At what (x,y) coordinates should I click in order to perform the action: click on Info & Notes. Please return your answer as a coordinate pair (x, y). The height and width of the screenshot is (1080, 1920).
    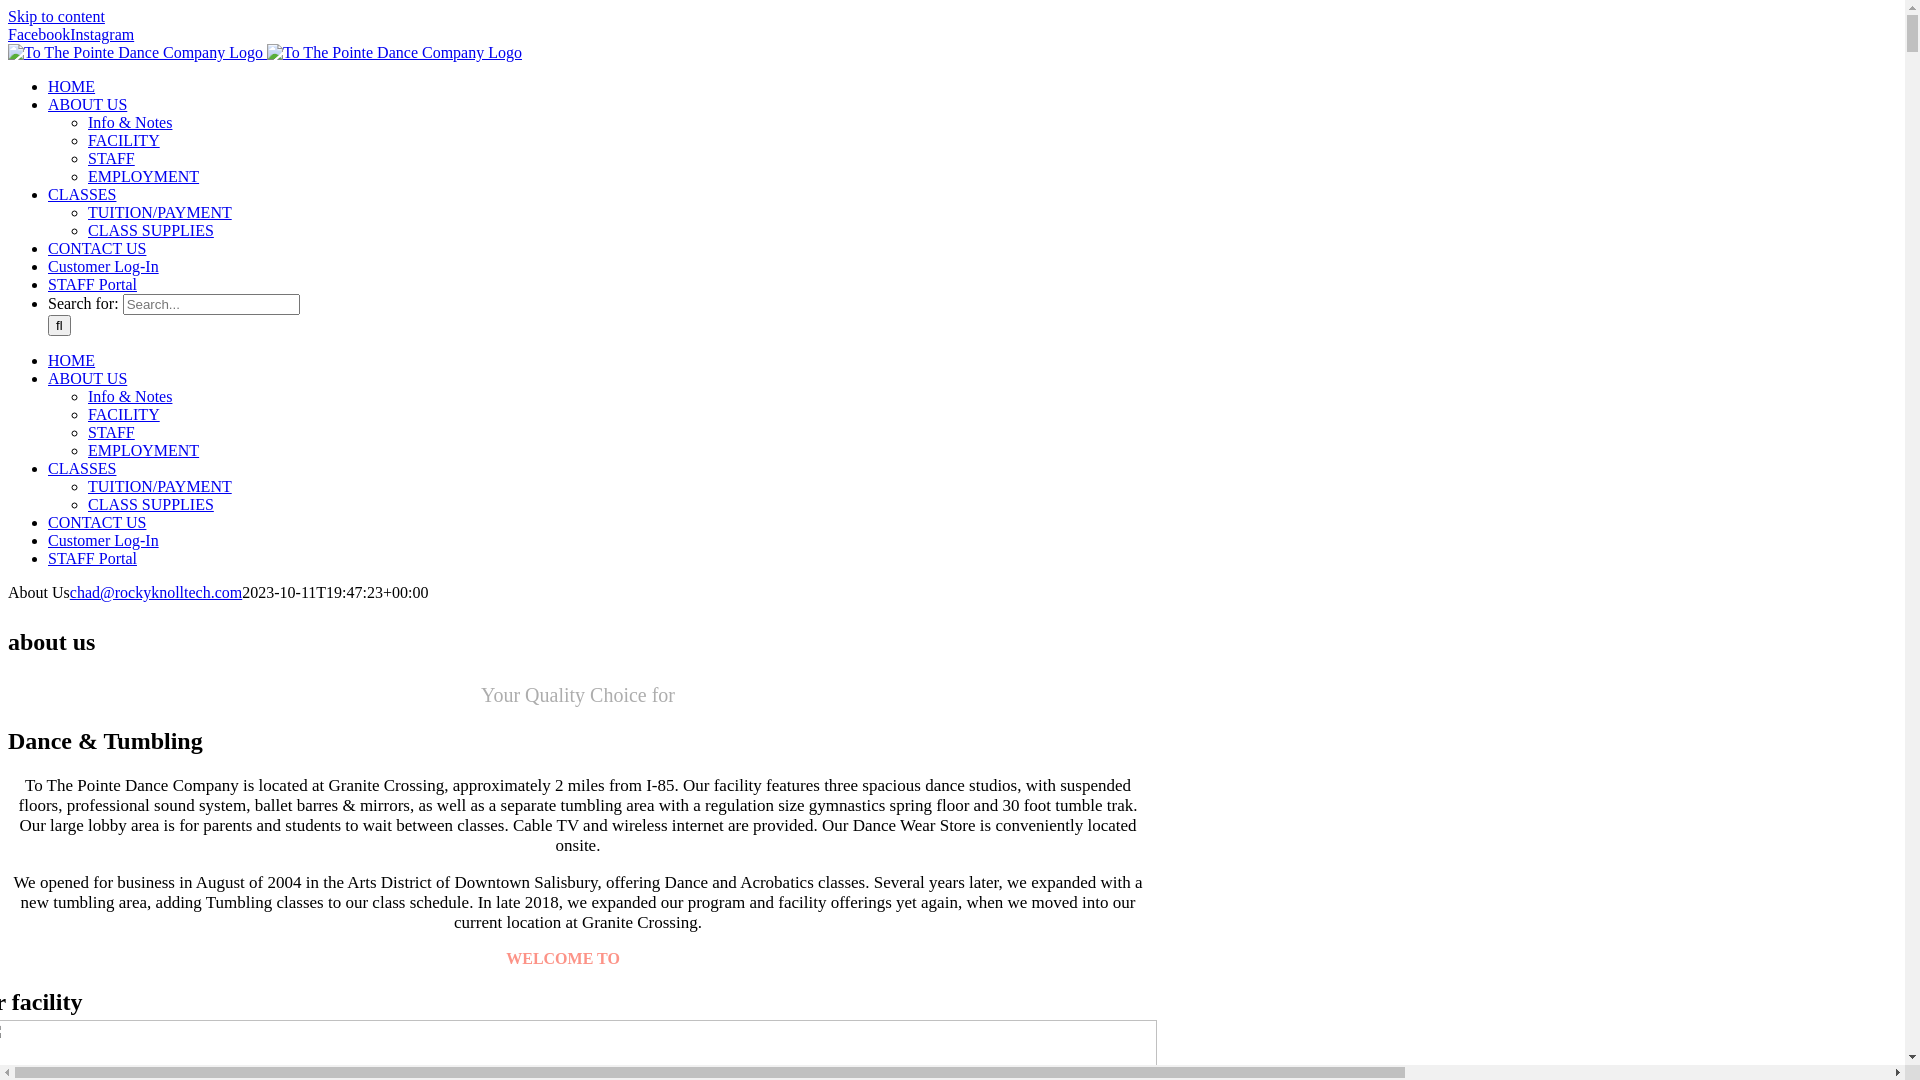
    Looking at the image, I should click on (130, 122).